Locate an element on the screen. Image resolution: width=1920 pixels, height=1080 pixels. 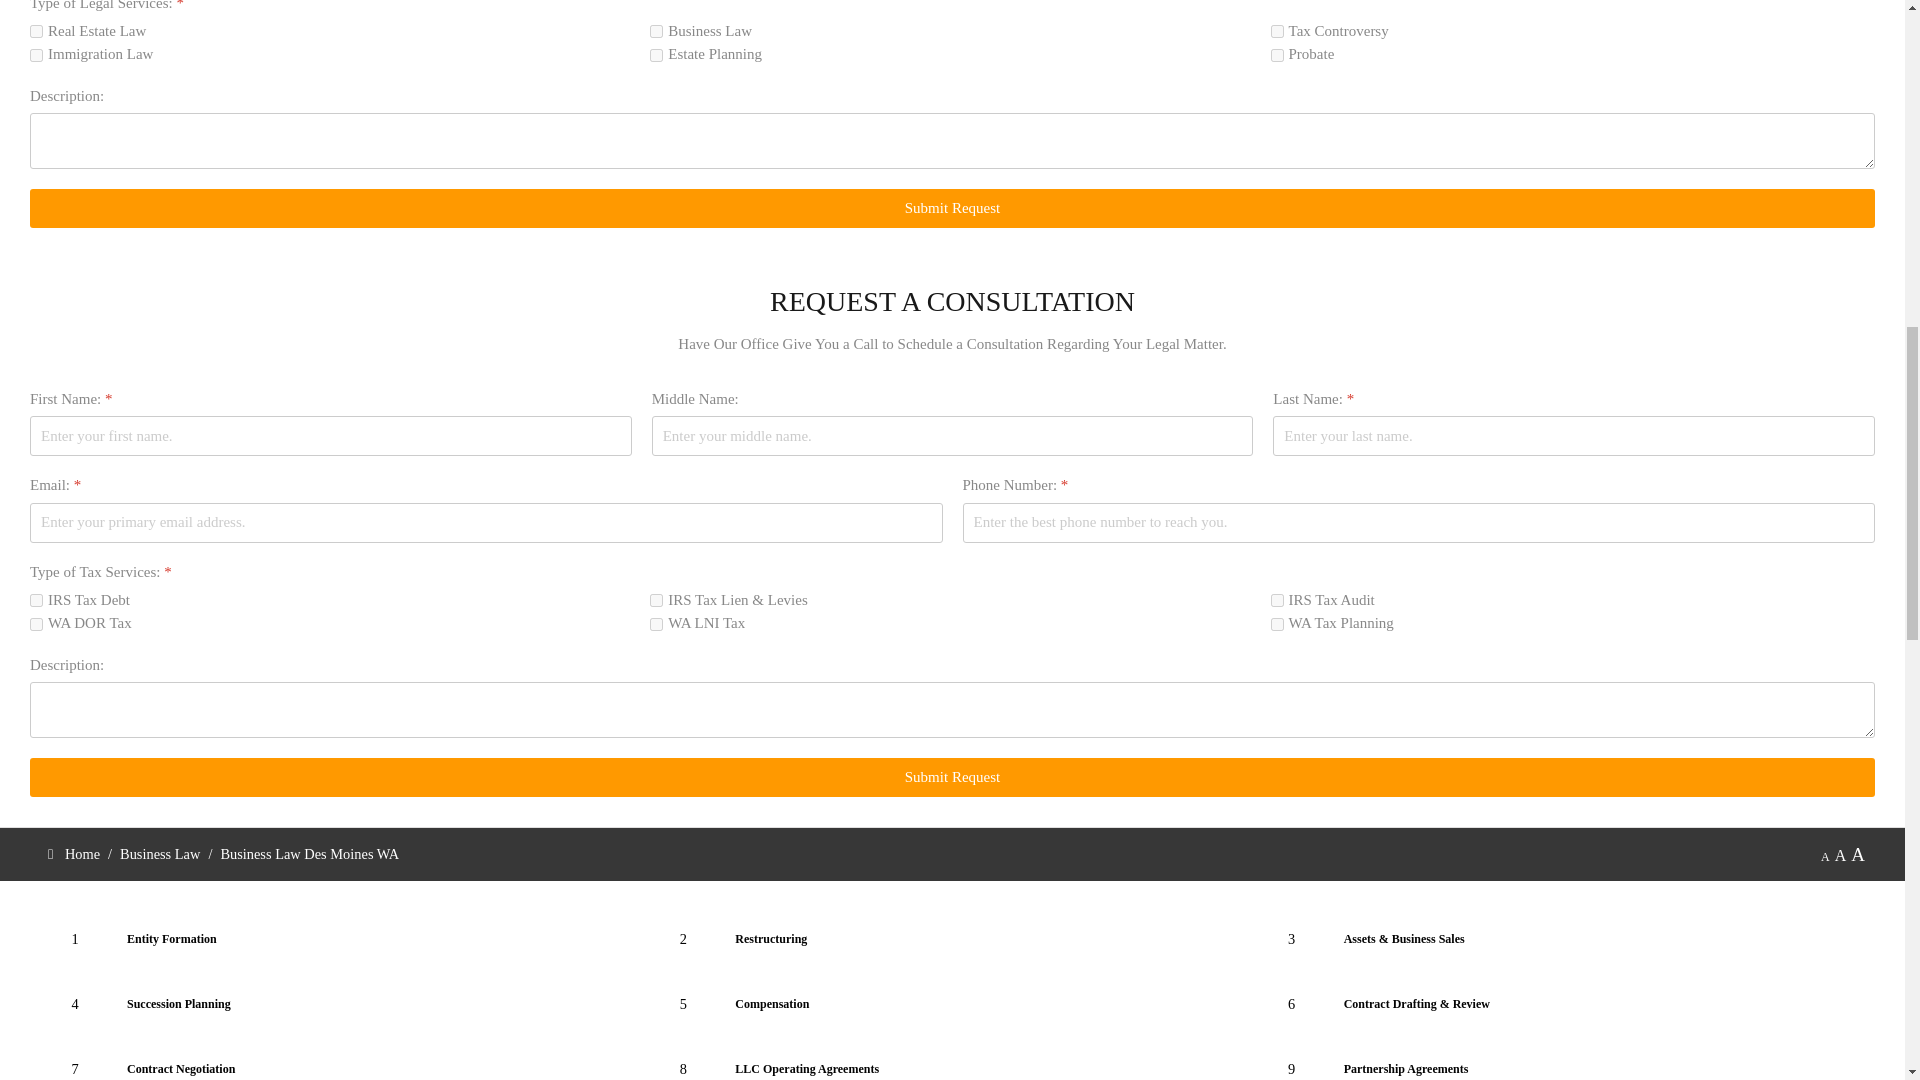
WA DOR Tax is located at coordinates (36, 624).